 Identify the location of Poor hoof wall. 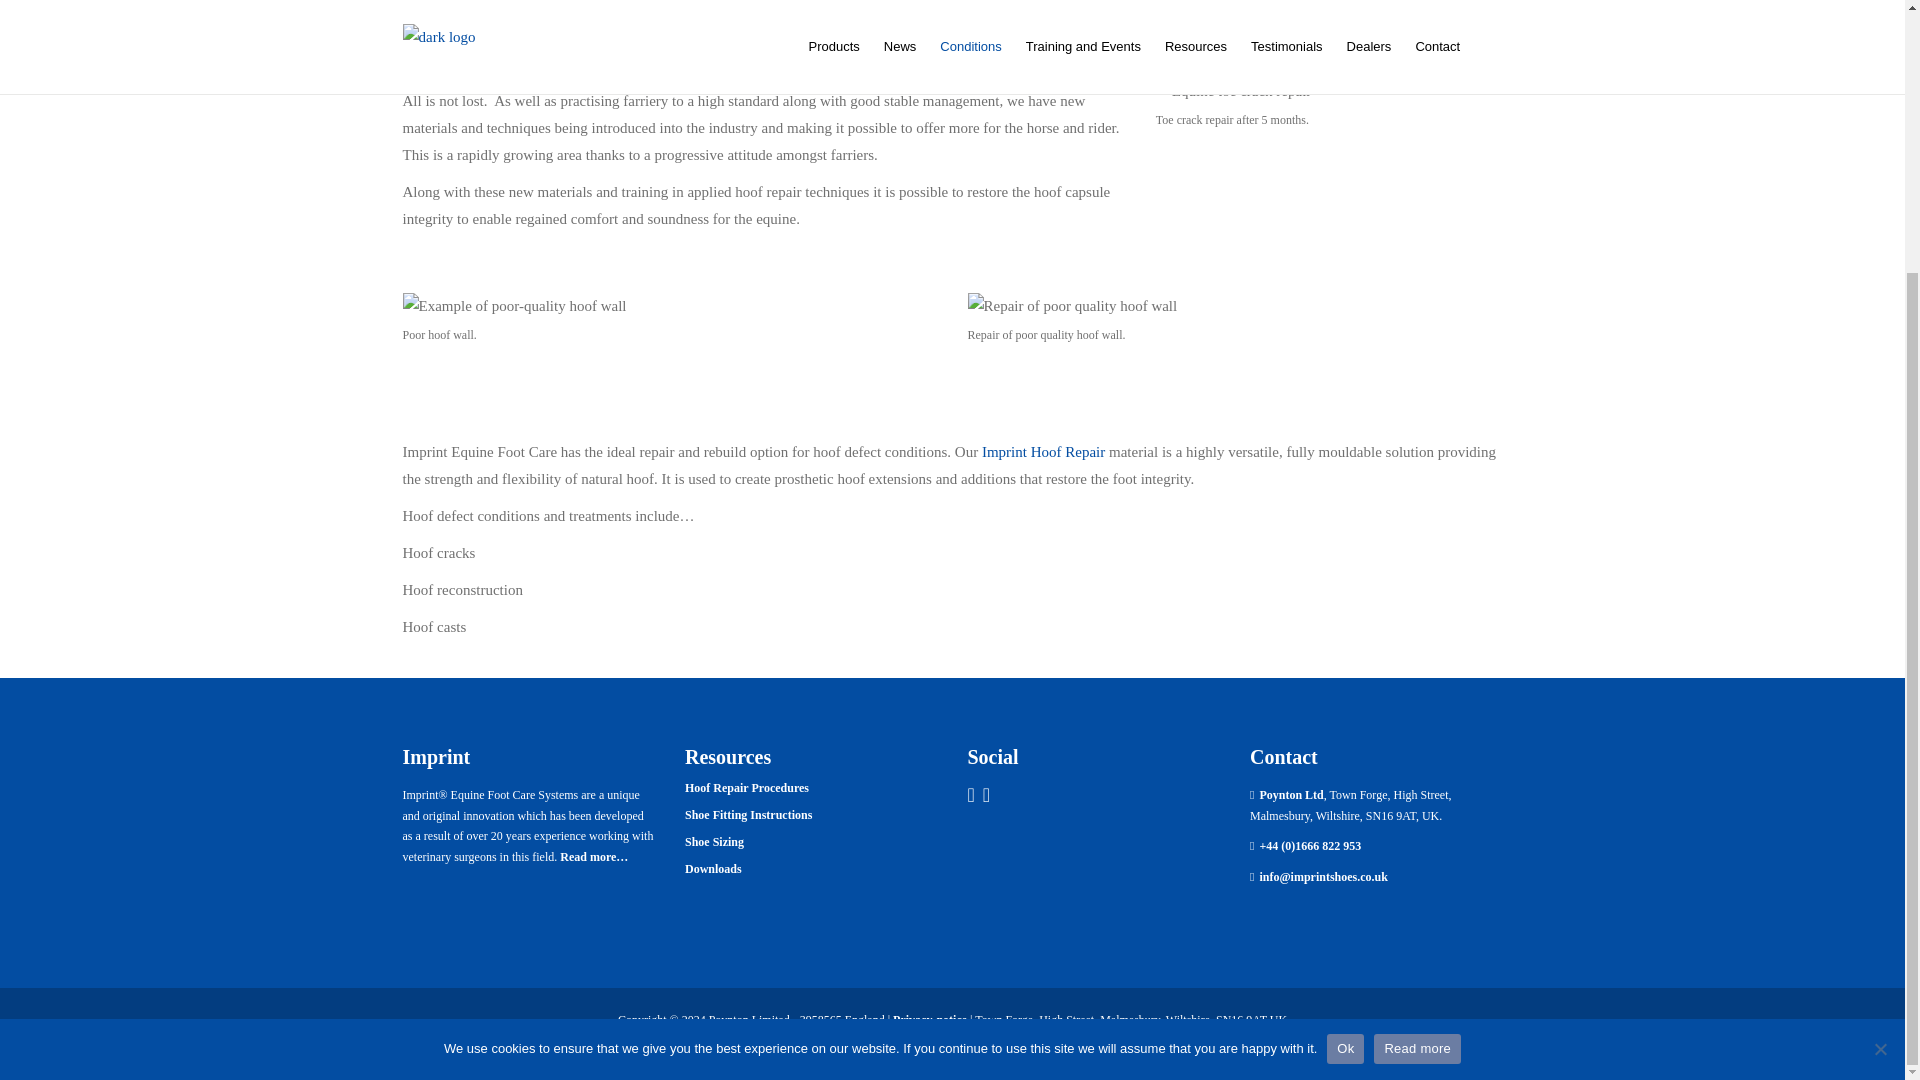
(513, 306).